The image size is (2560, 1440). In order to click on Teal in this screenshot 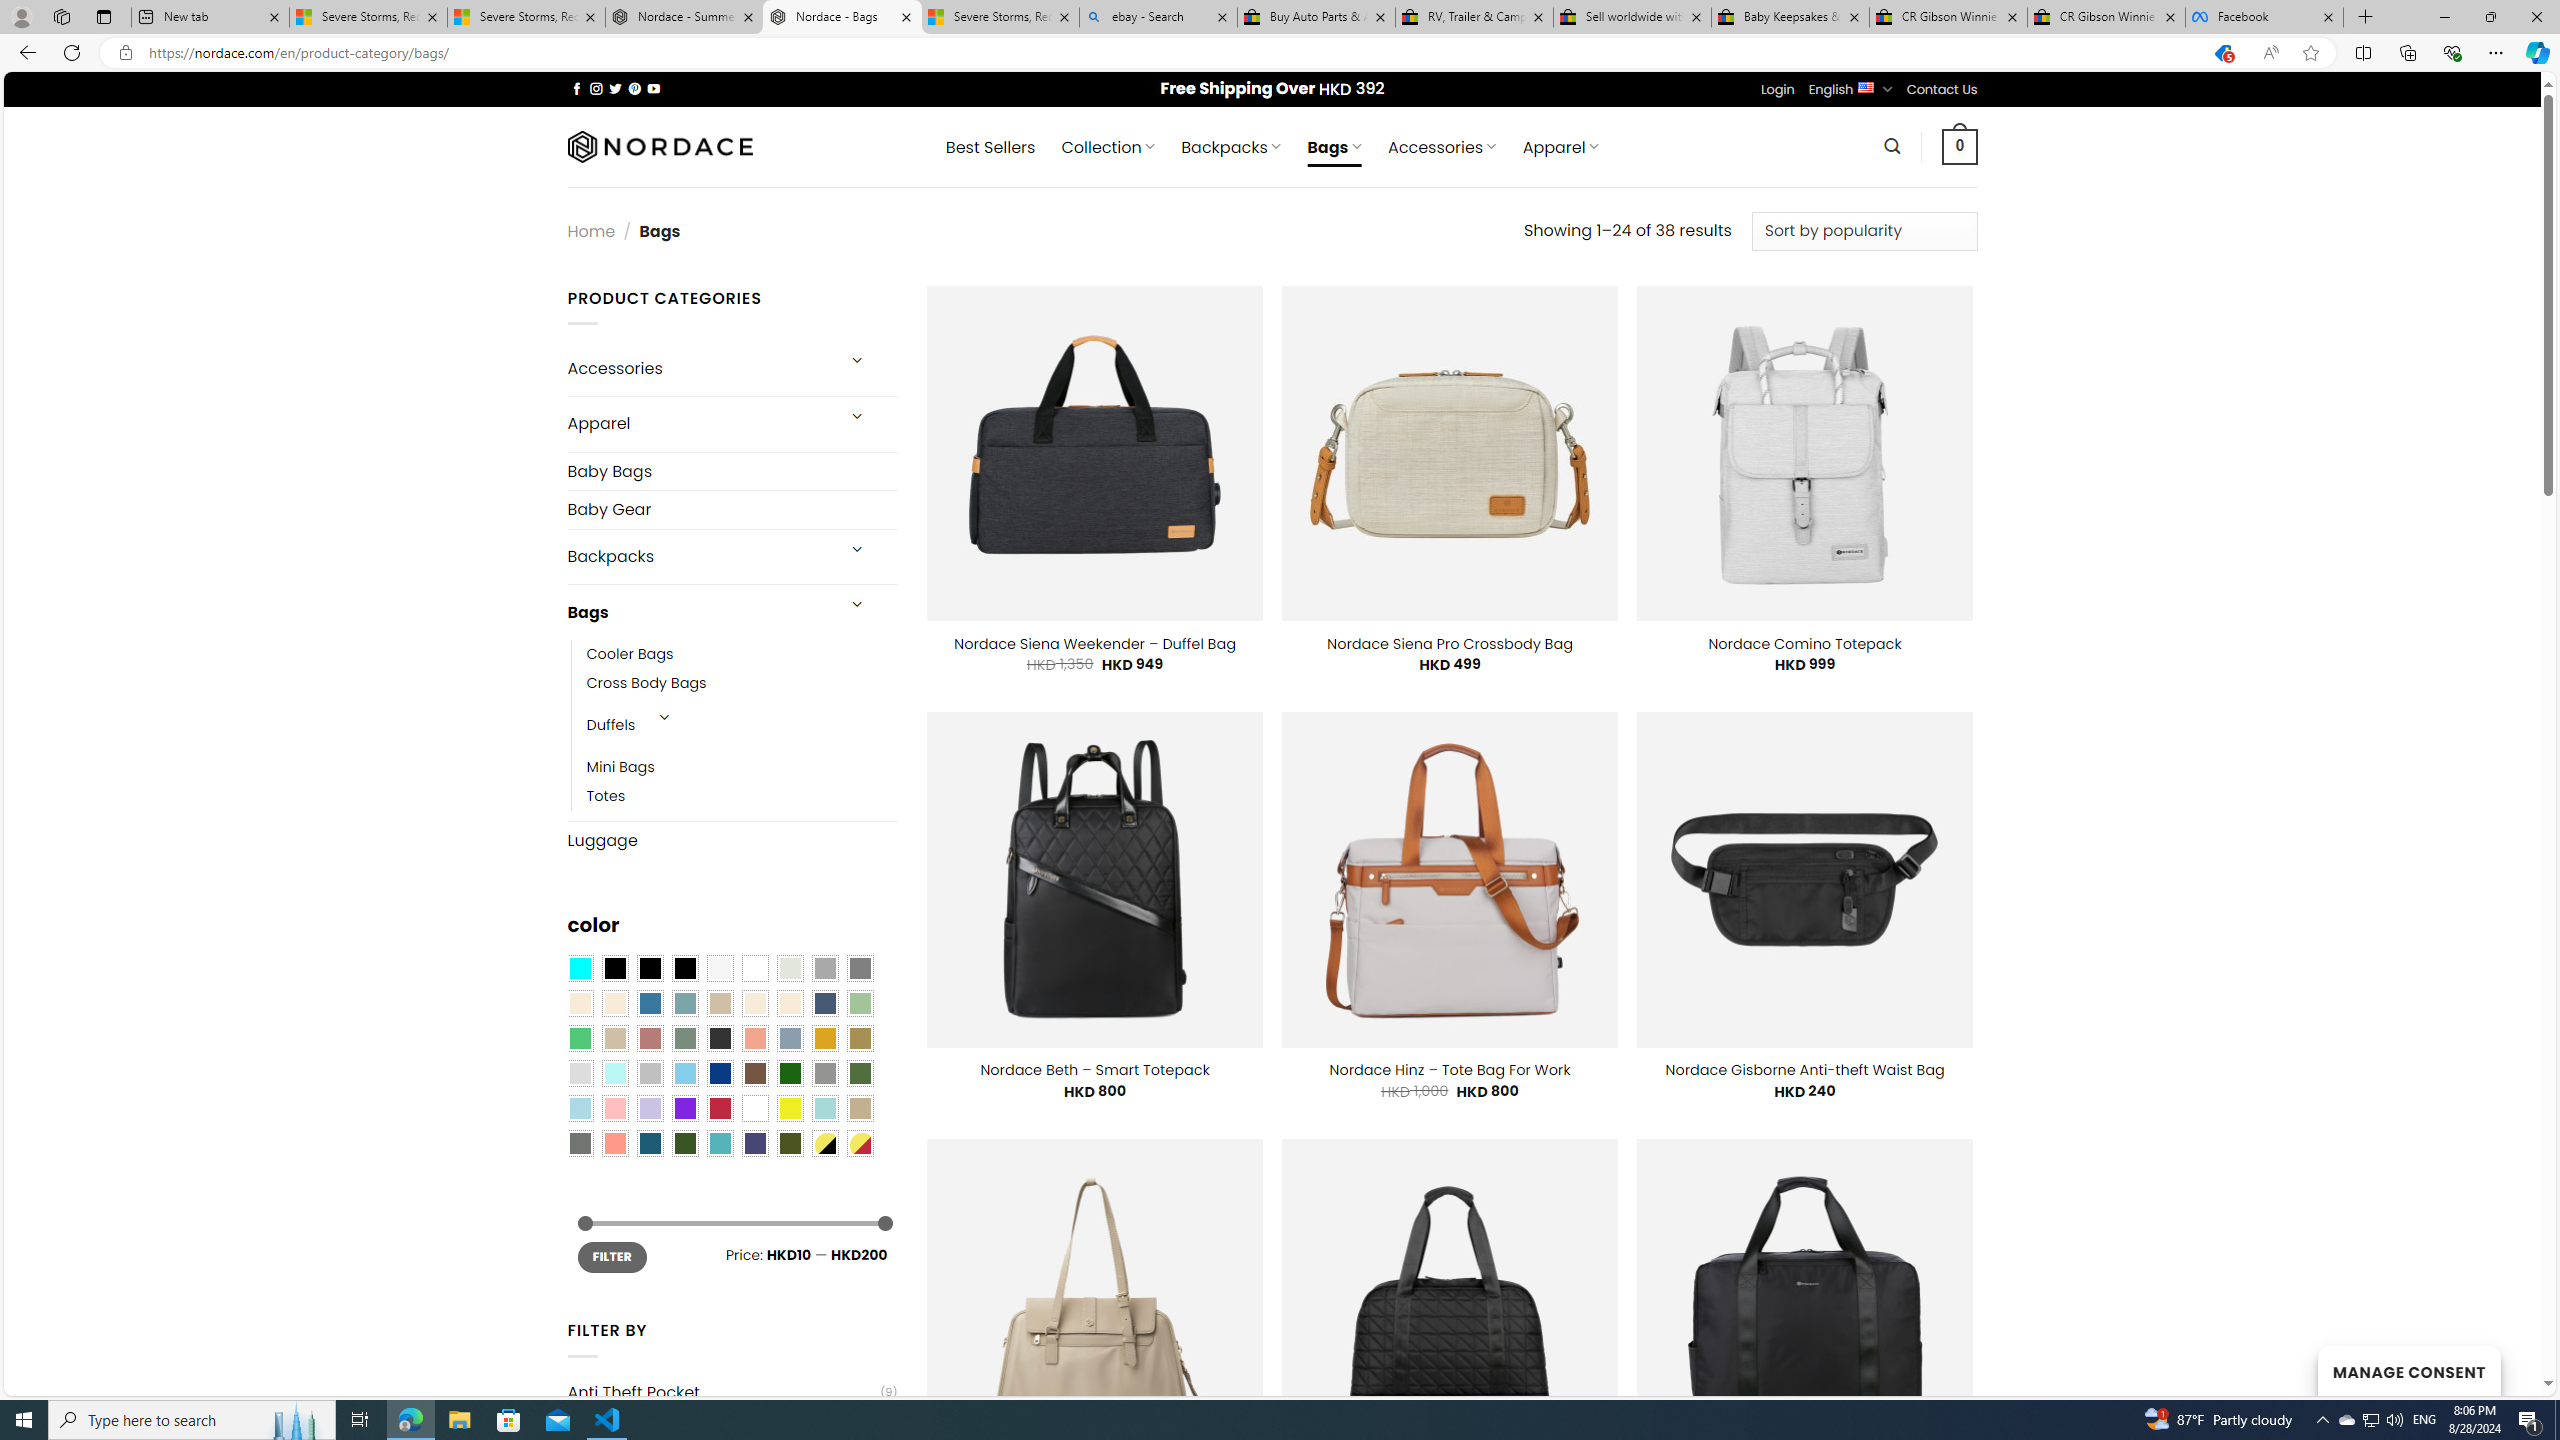, I will do `click(719, 1143)`.